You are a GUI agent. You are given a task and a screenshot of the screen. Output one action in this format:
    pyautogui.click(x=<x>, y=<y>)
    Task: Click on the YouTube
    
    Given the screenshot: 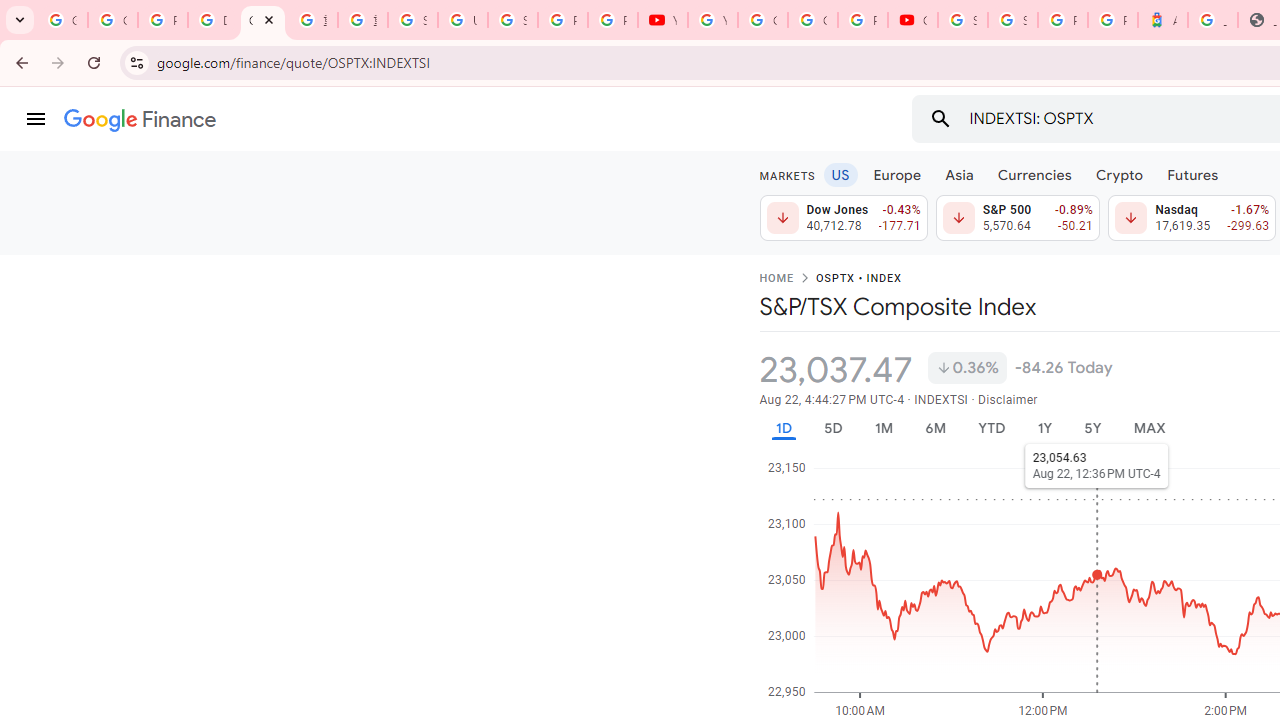 What is the action you would take?
    pyautogui.click(x=712, y=20)
    